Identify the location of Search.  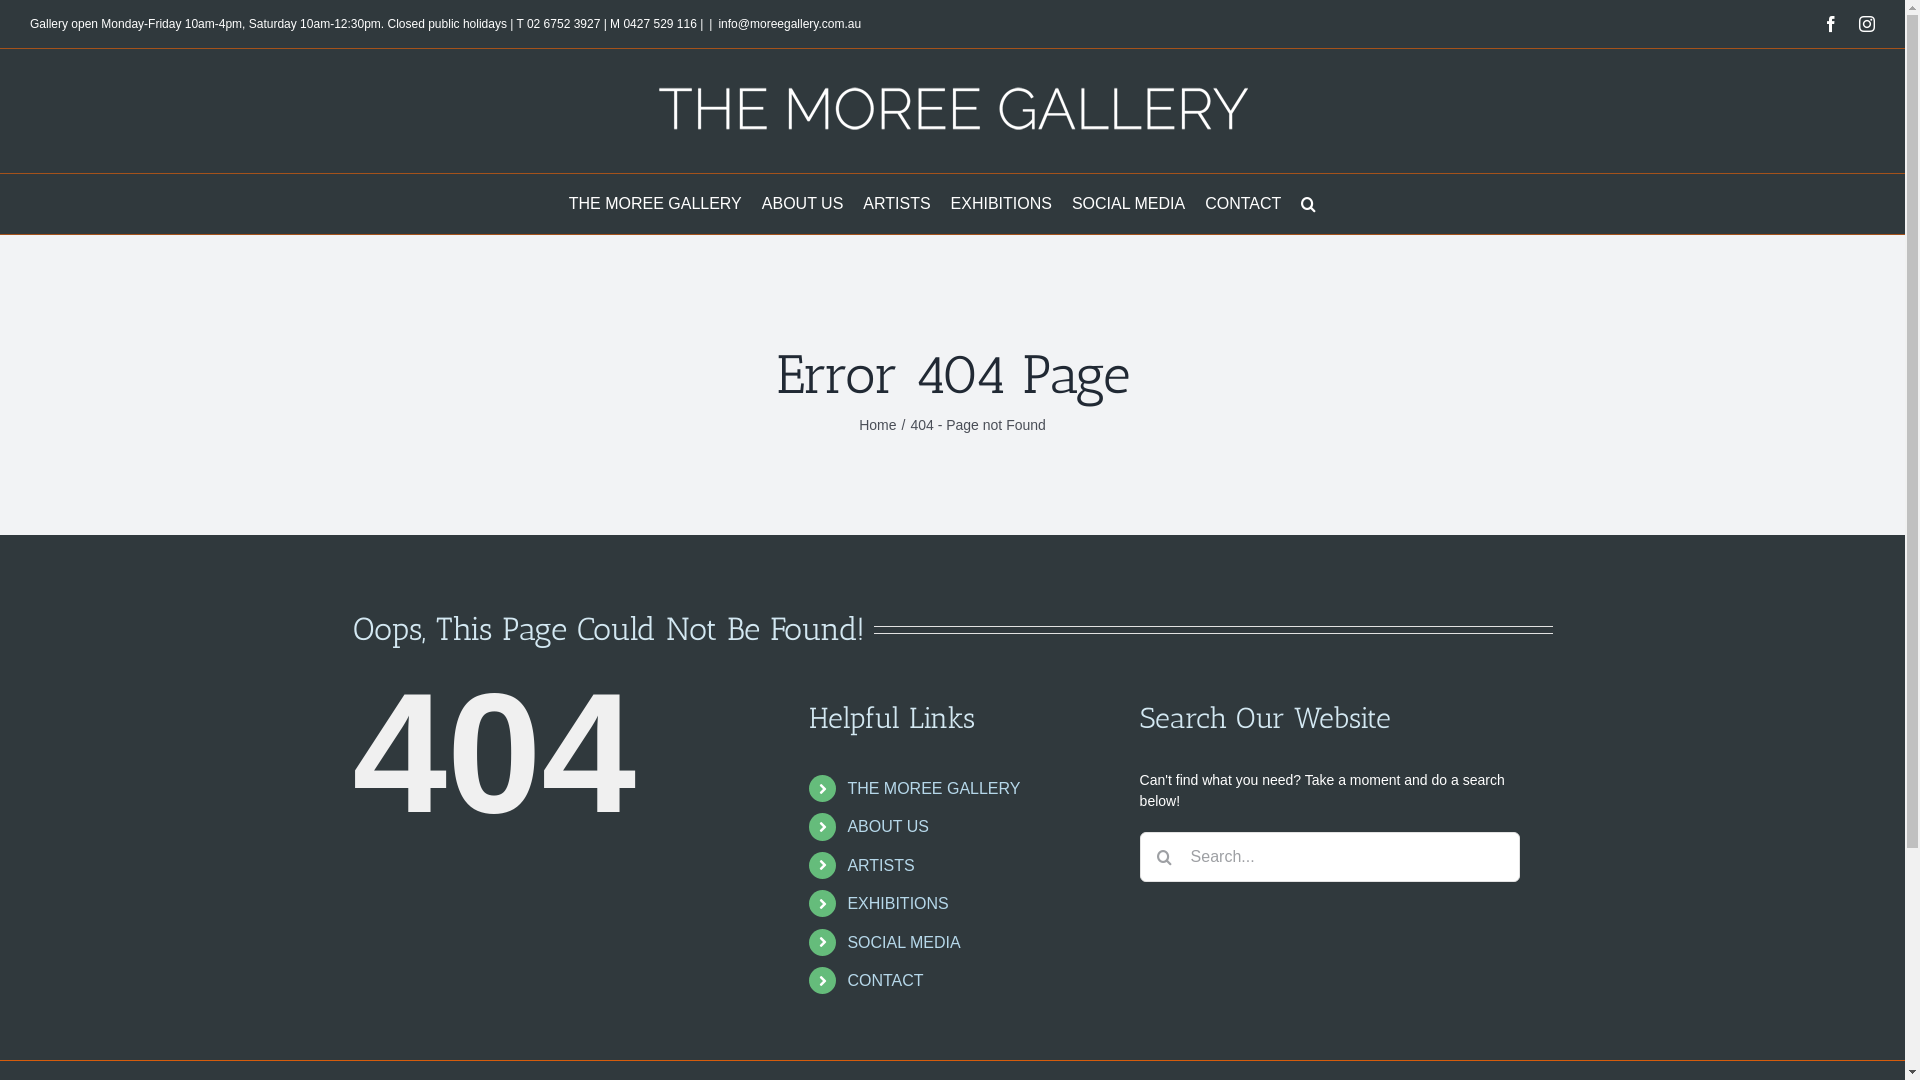
(1308, 204).